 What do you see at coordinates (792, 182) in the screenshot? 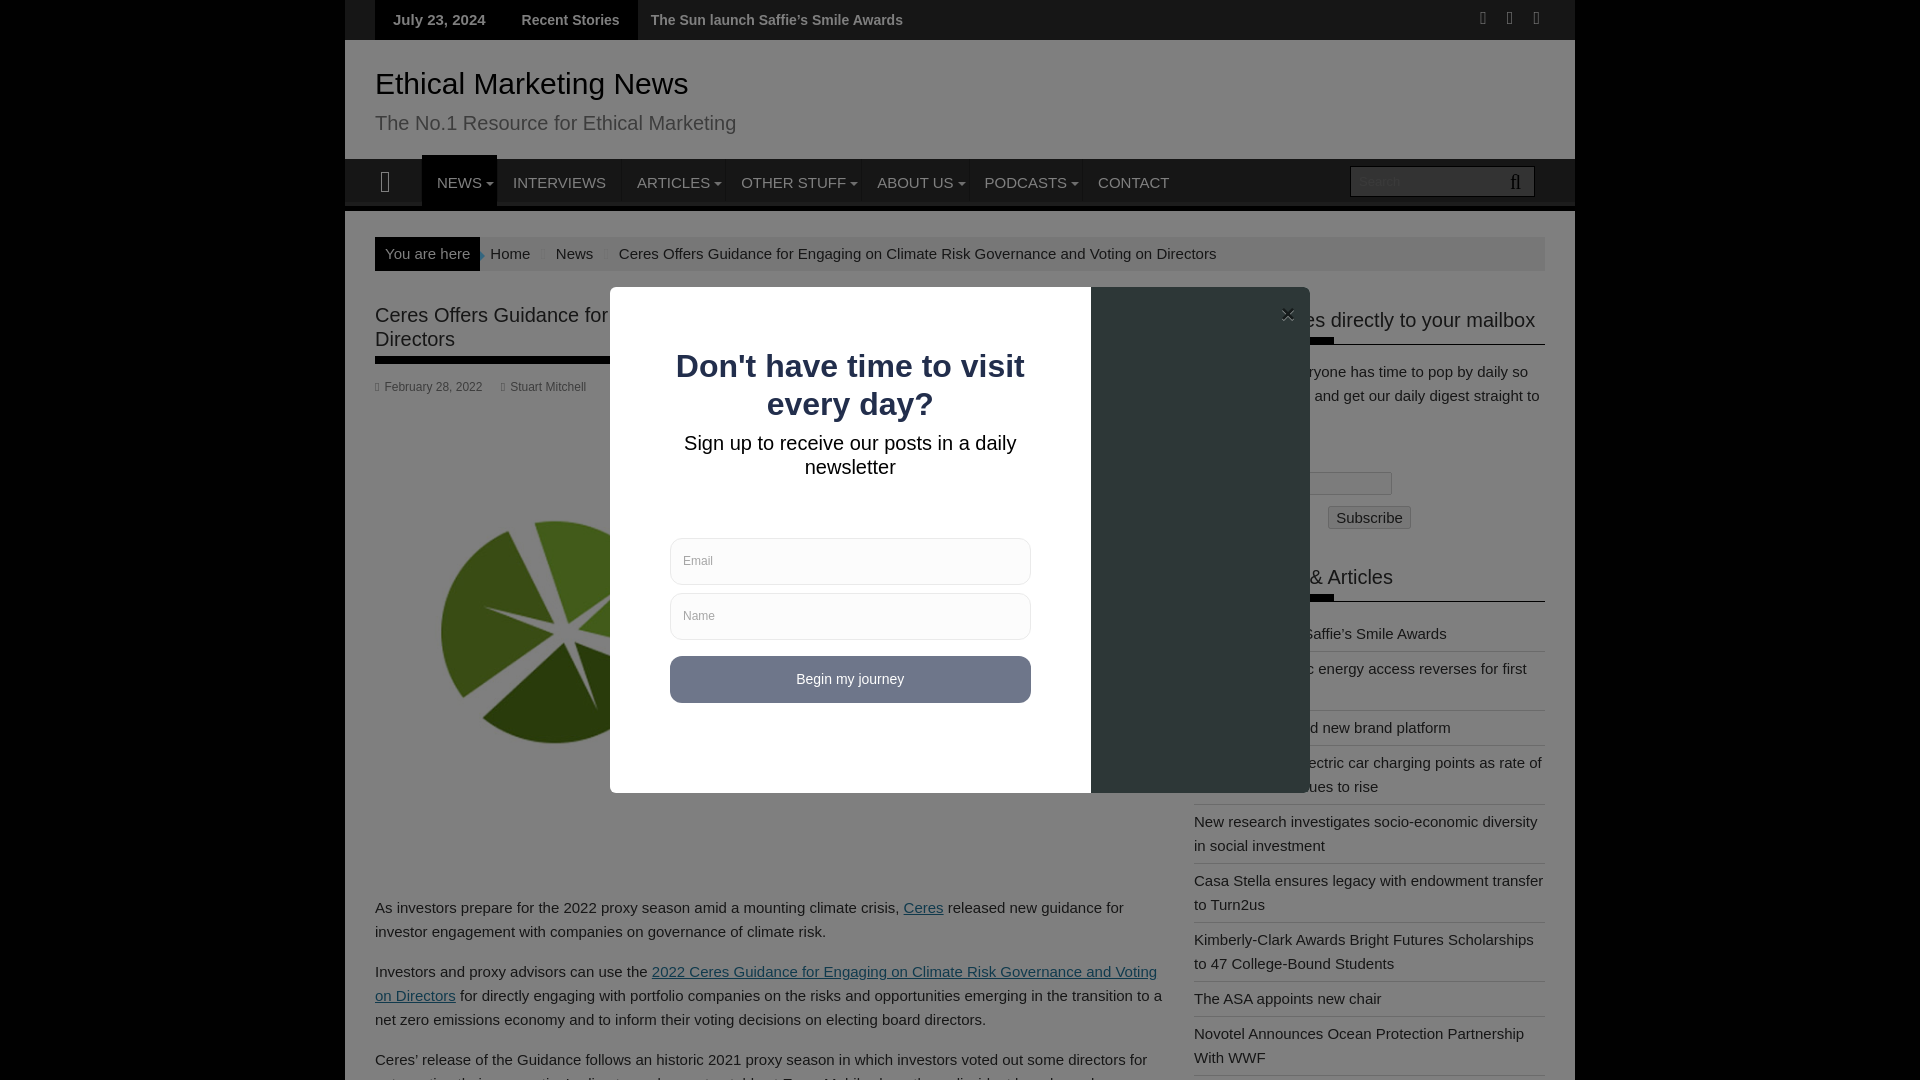
I see `OTHER STUFF` at bounding box center [792, 182].